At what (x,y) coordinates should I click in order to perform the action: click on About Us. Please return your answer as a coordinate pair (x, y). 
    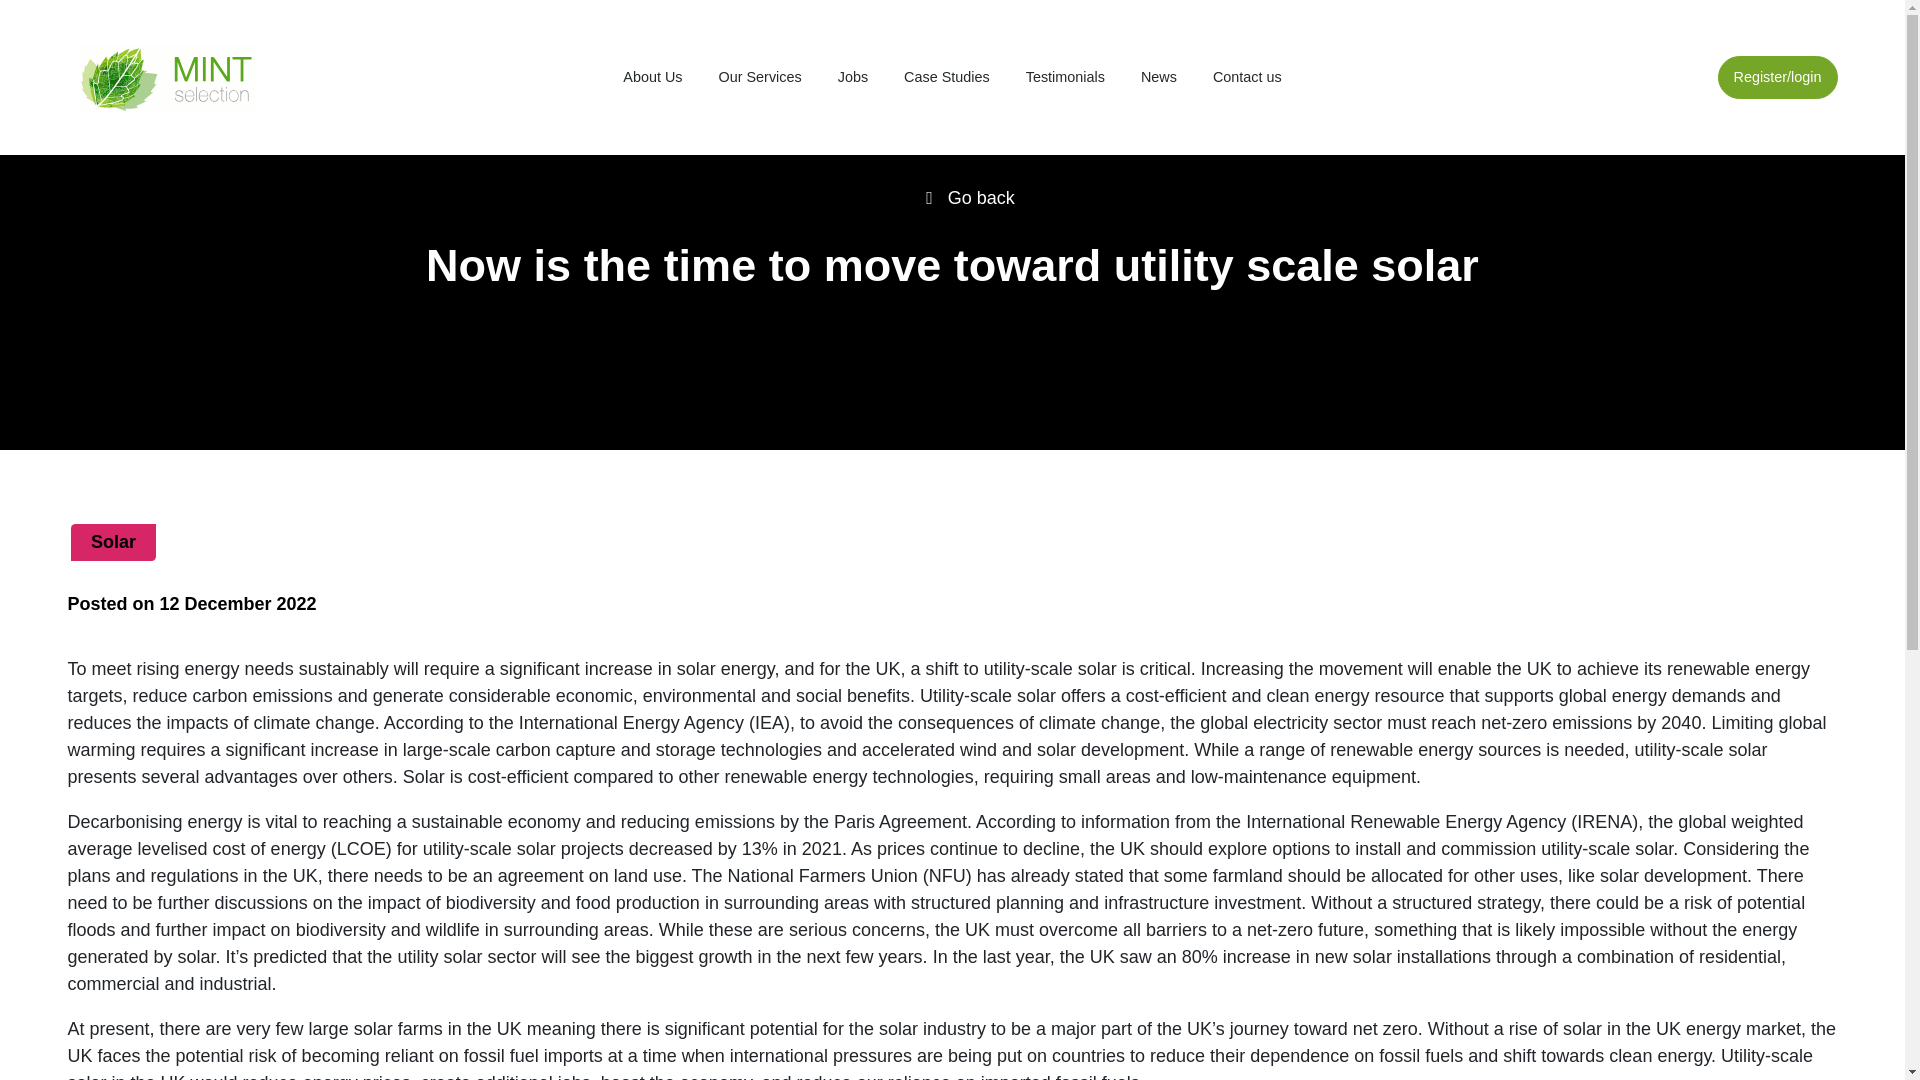
    Looking at the image, I should click on (652, 78).